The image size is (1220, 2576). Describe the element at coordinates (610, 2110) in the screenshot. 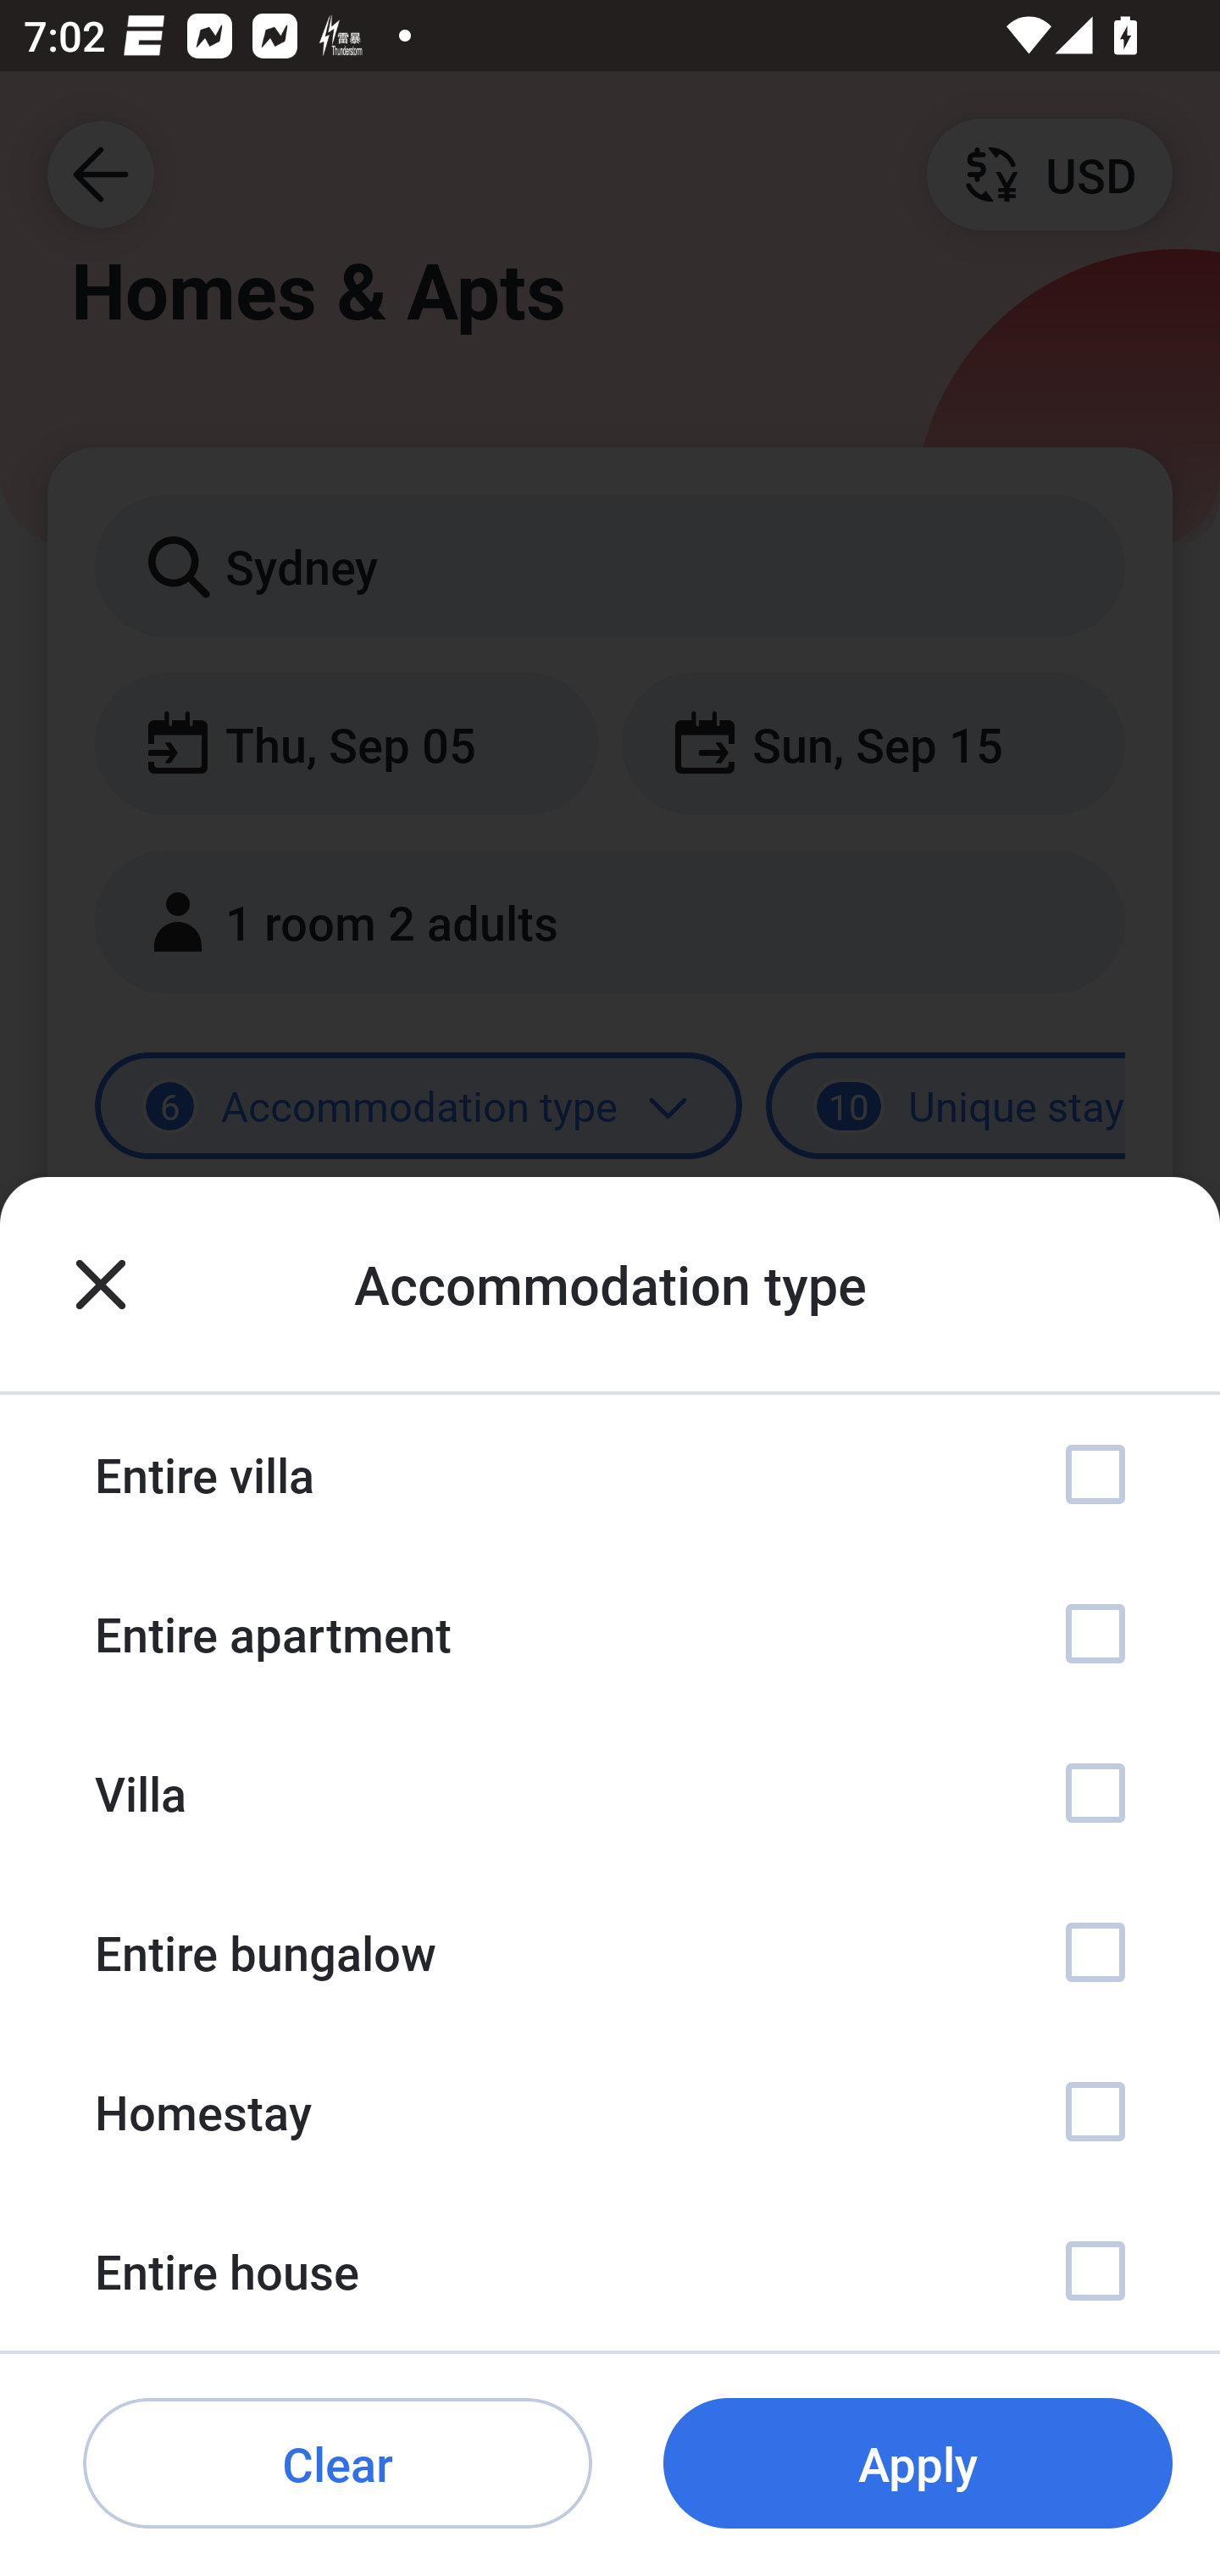

I see `Homestay` at that location.